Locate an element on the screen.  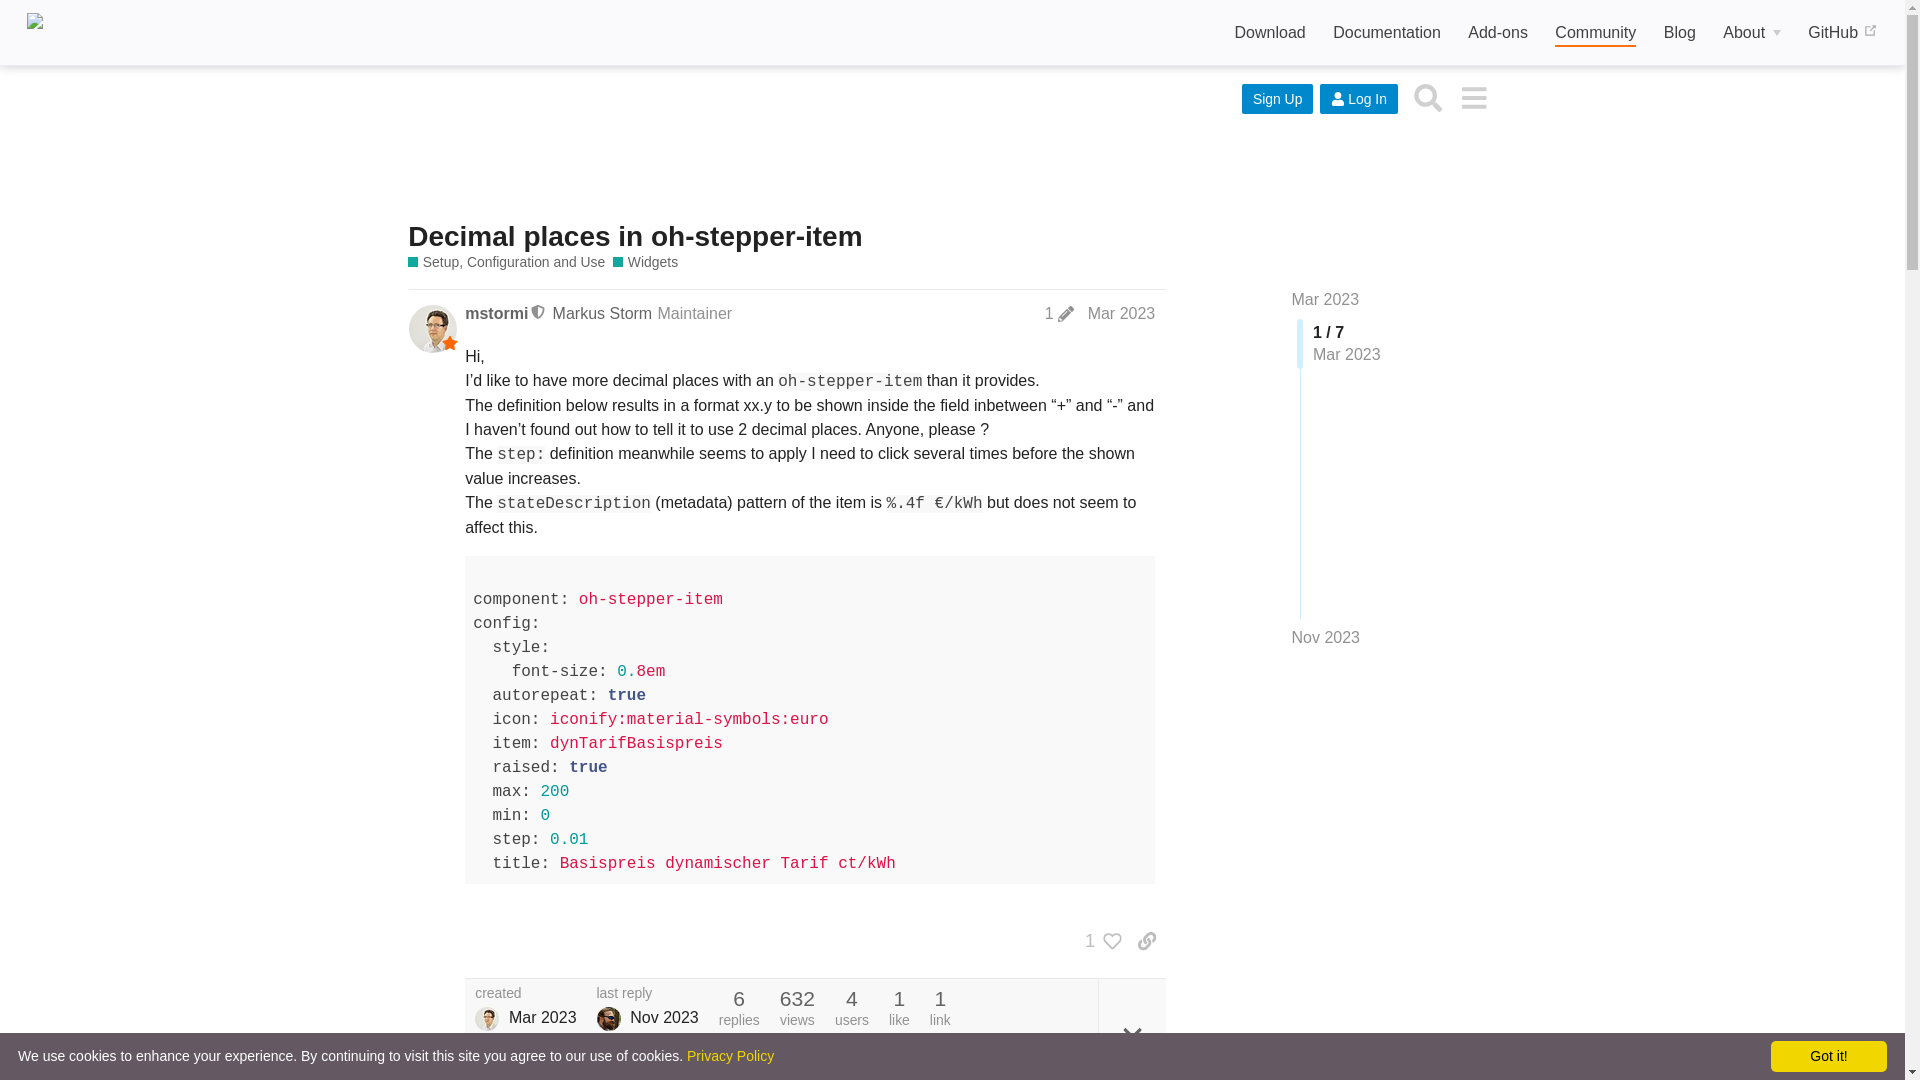
Community is located at coordinates (1595, 34).